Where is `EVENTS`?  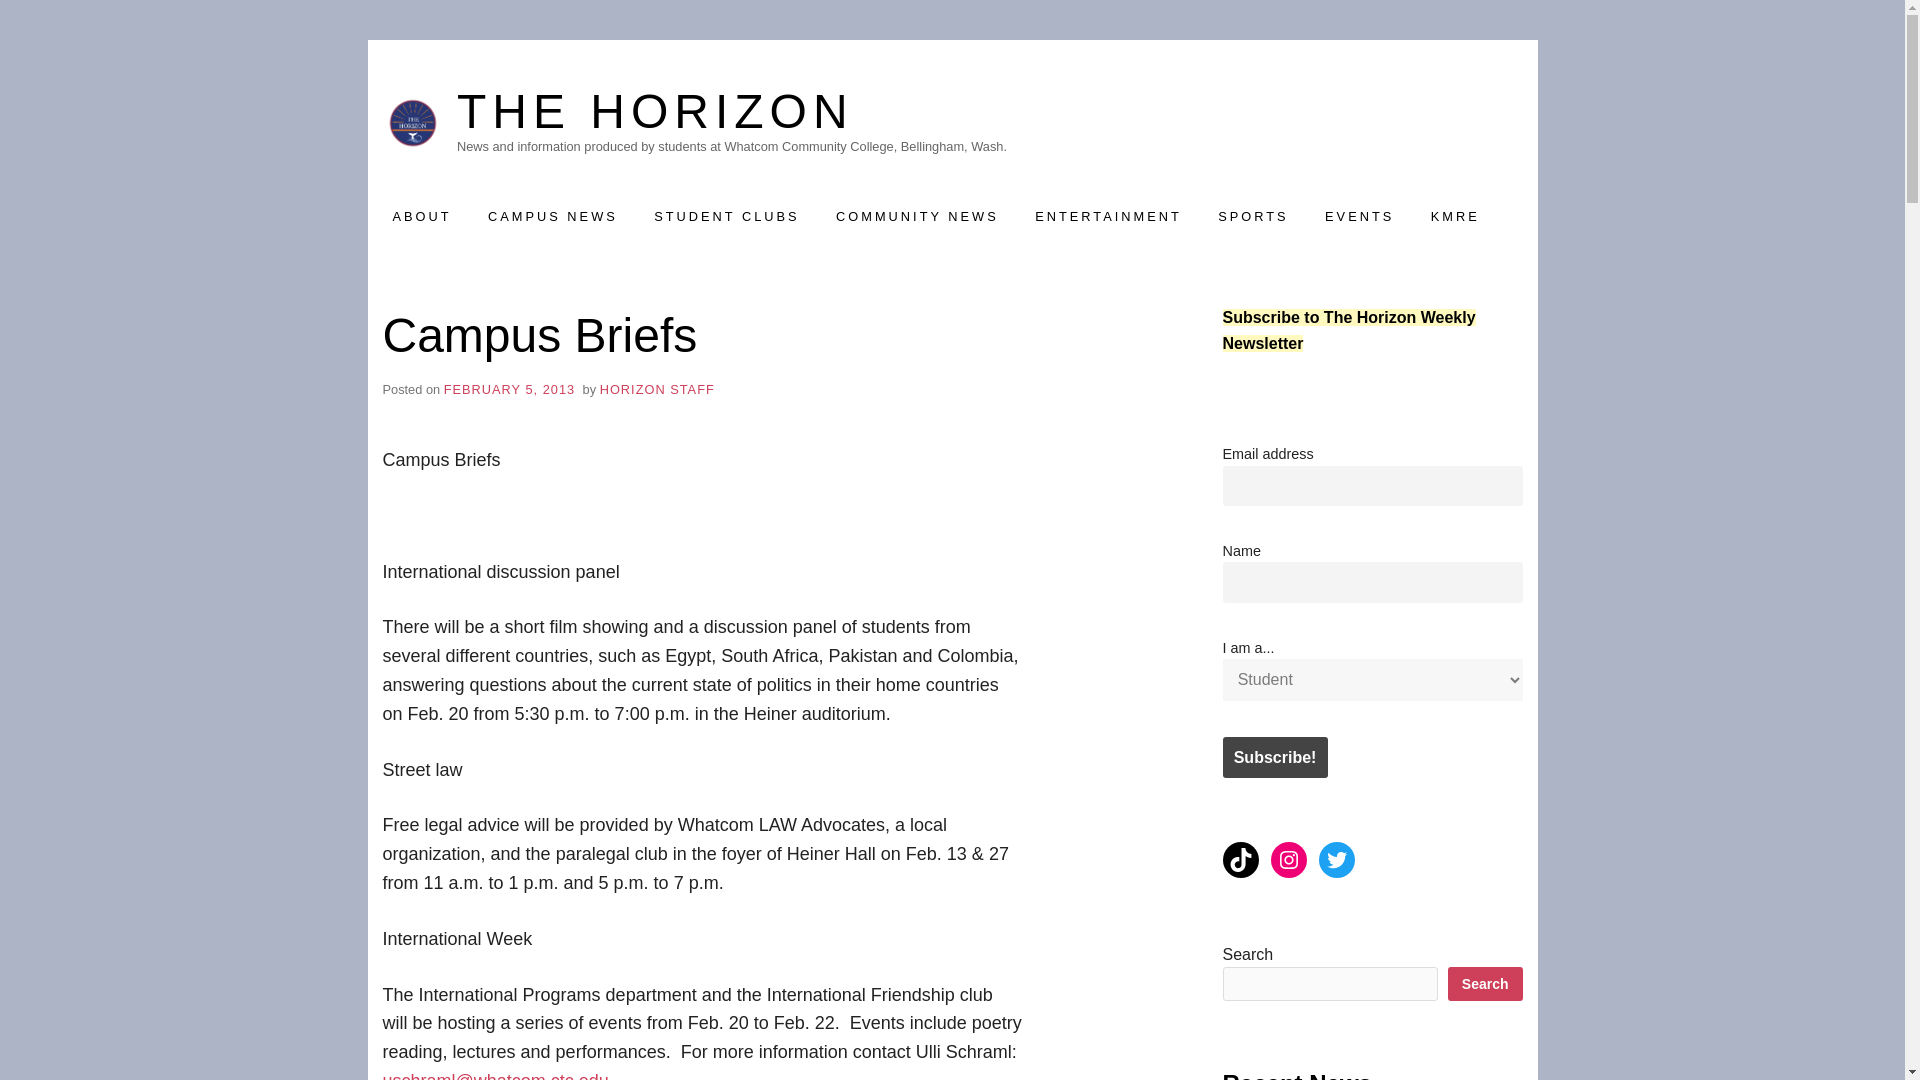 EVENTS is located at coordinates (1359, 216).